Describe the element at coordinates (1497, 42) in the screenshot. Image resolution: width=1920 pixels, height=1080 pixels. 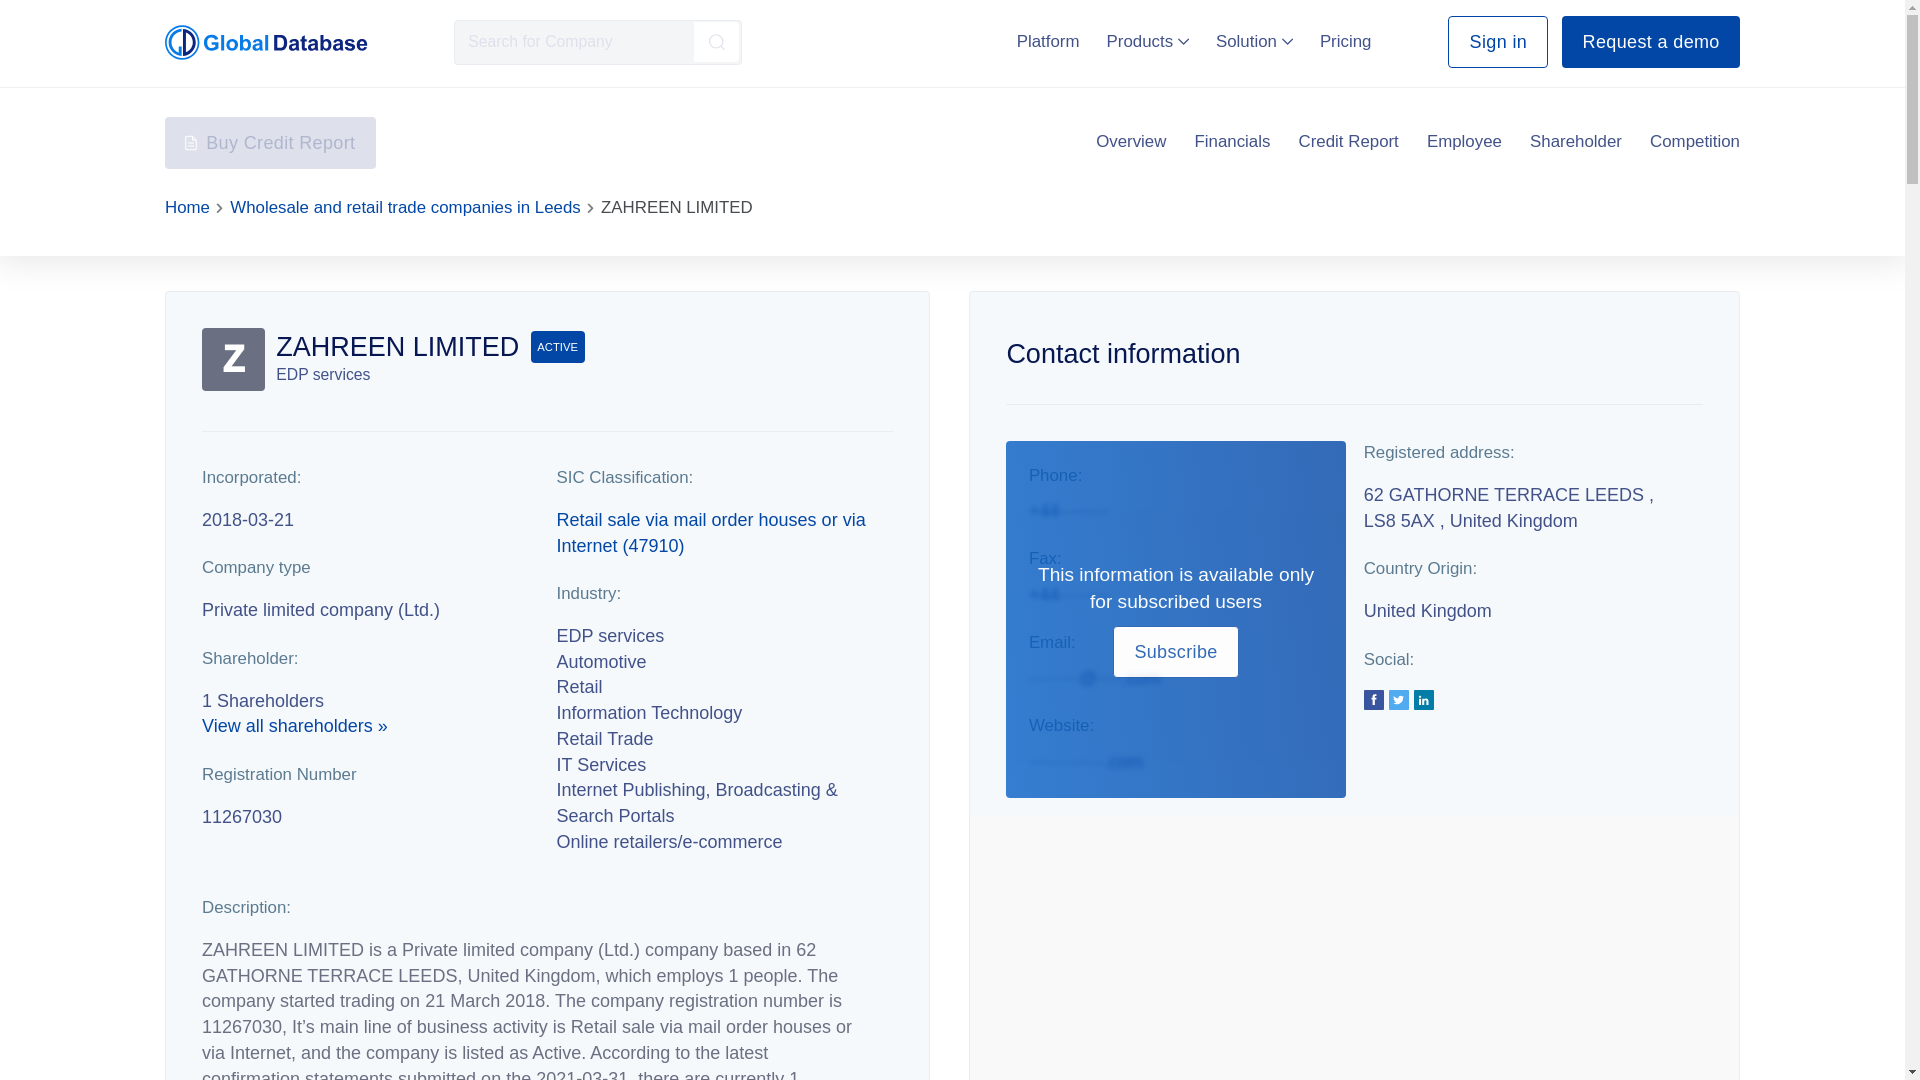
I see `Sign in` at that location.